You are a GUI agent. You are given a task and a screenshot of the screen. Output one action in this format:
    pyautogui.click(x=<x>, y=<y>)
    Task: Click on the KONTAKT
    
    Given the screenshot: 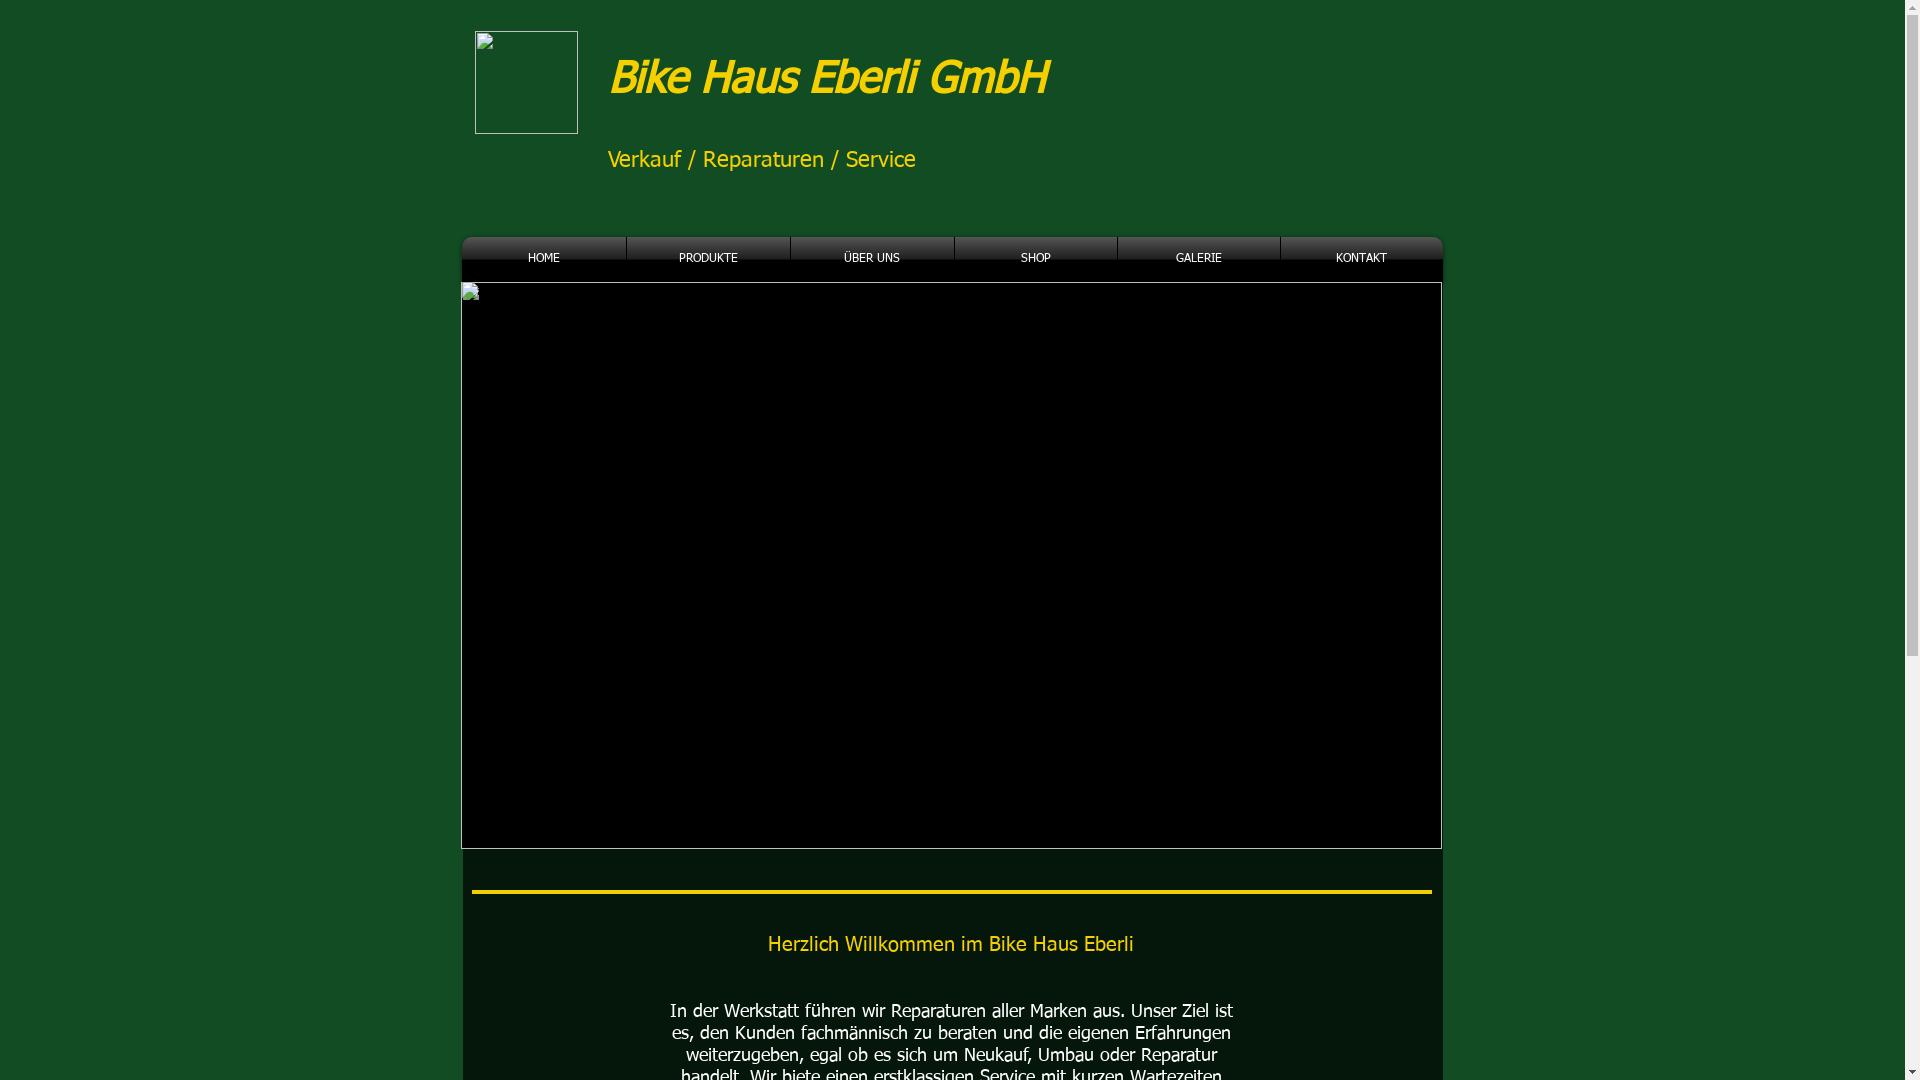 What is the action you would take?
    pyautogui.click(x=1361, y=260)
    